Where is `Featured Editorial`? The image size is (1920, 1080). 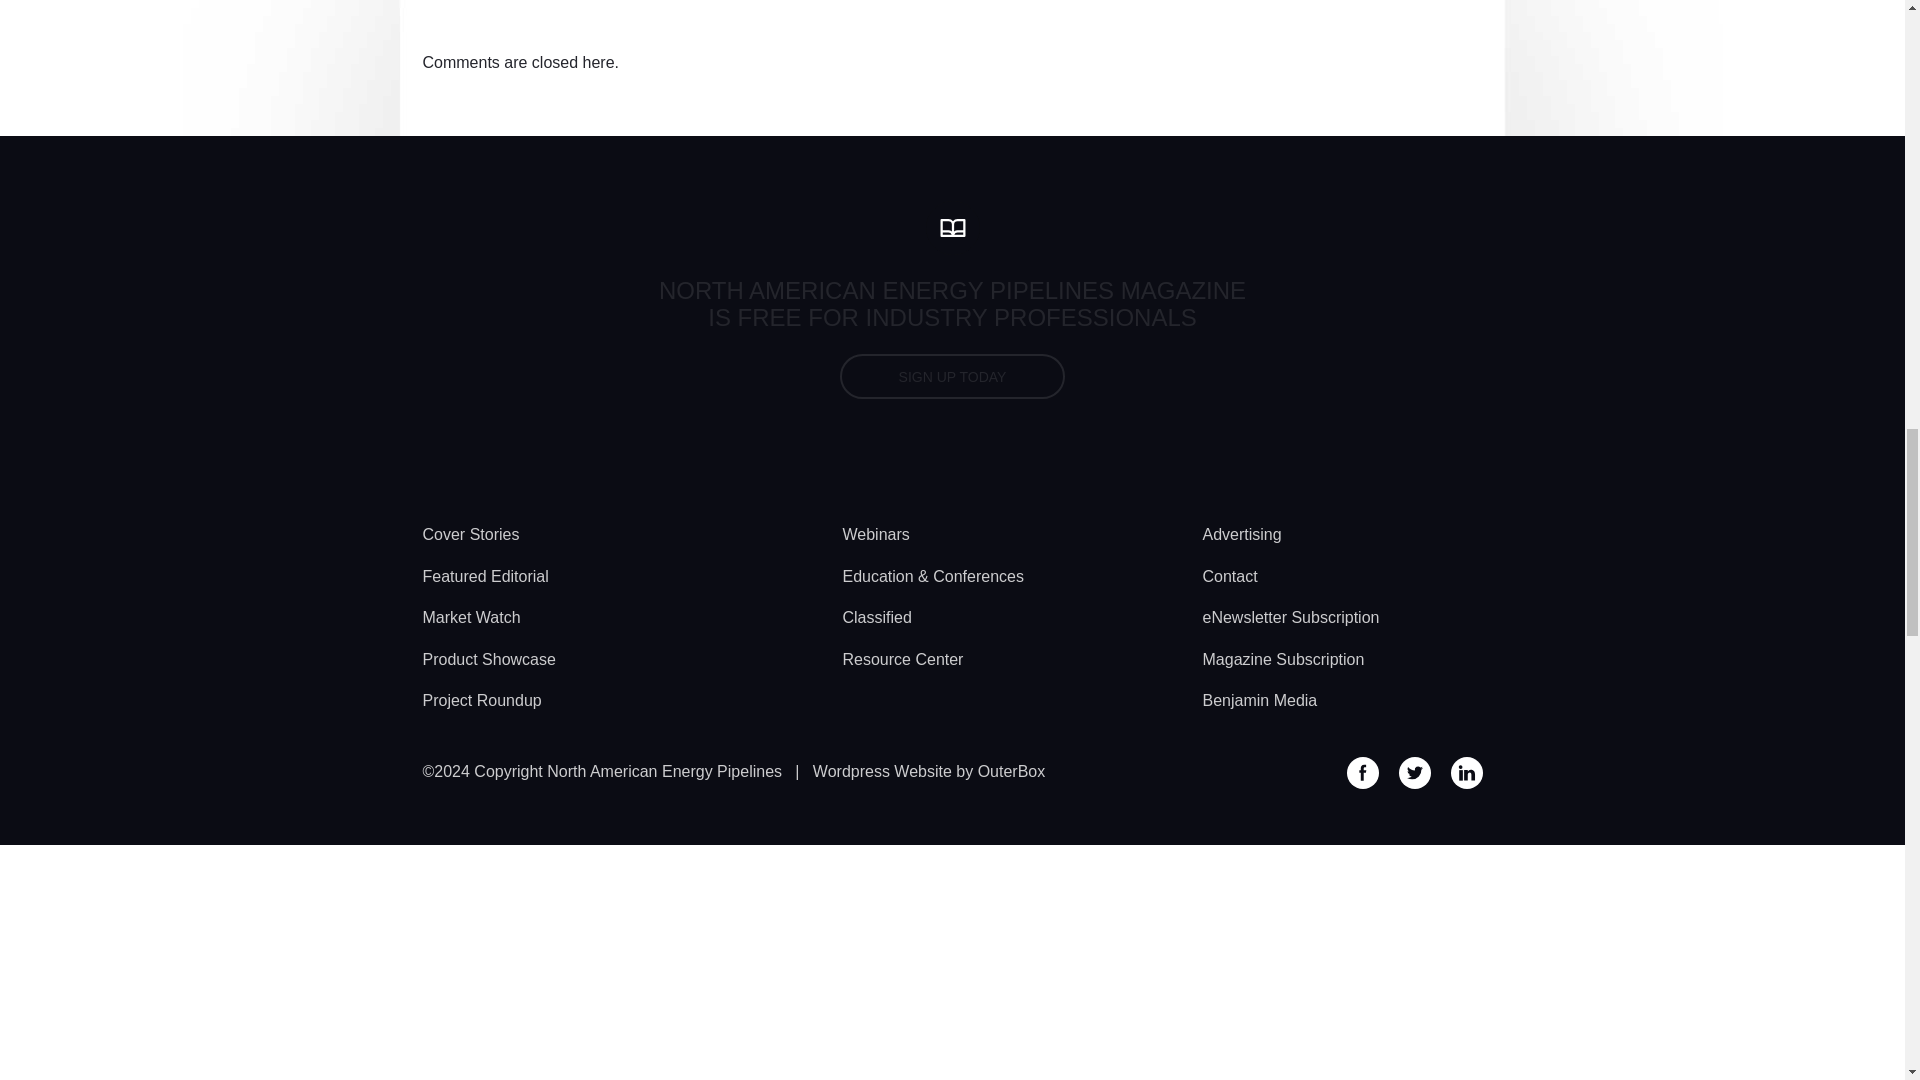
Featured Editorial is located at coordinates (484, 576).